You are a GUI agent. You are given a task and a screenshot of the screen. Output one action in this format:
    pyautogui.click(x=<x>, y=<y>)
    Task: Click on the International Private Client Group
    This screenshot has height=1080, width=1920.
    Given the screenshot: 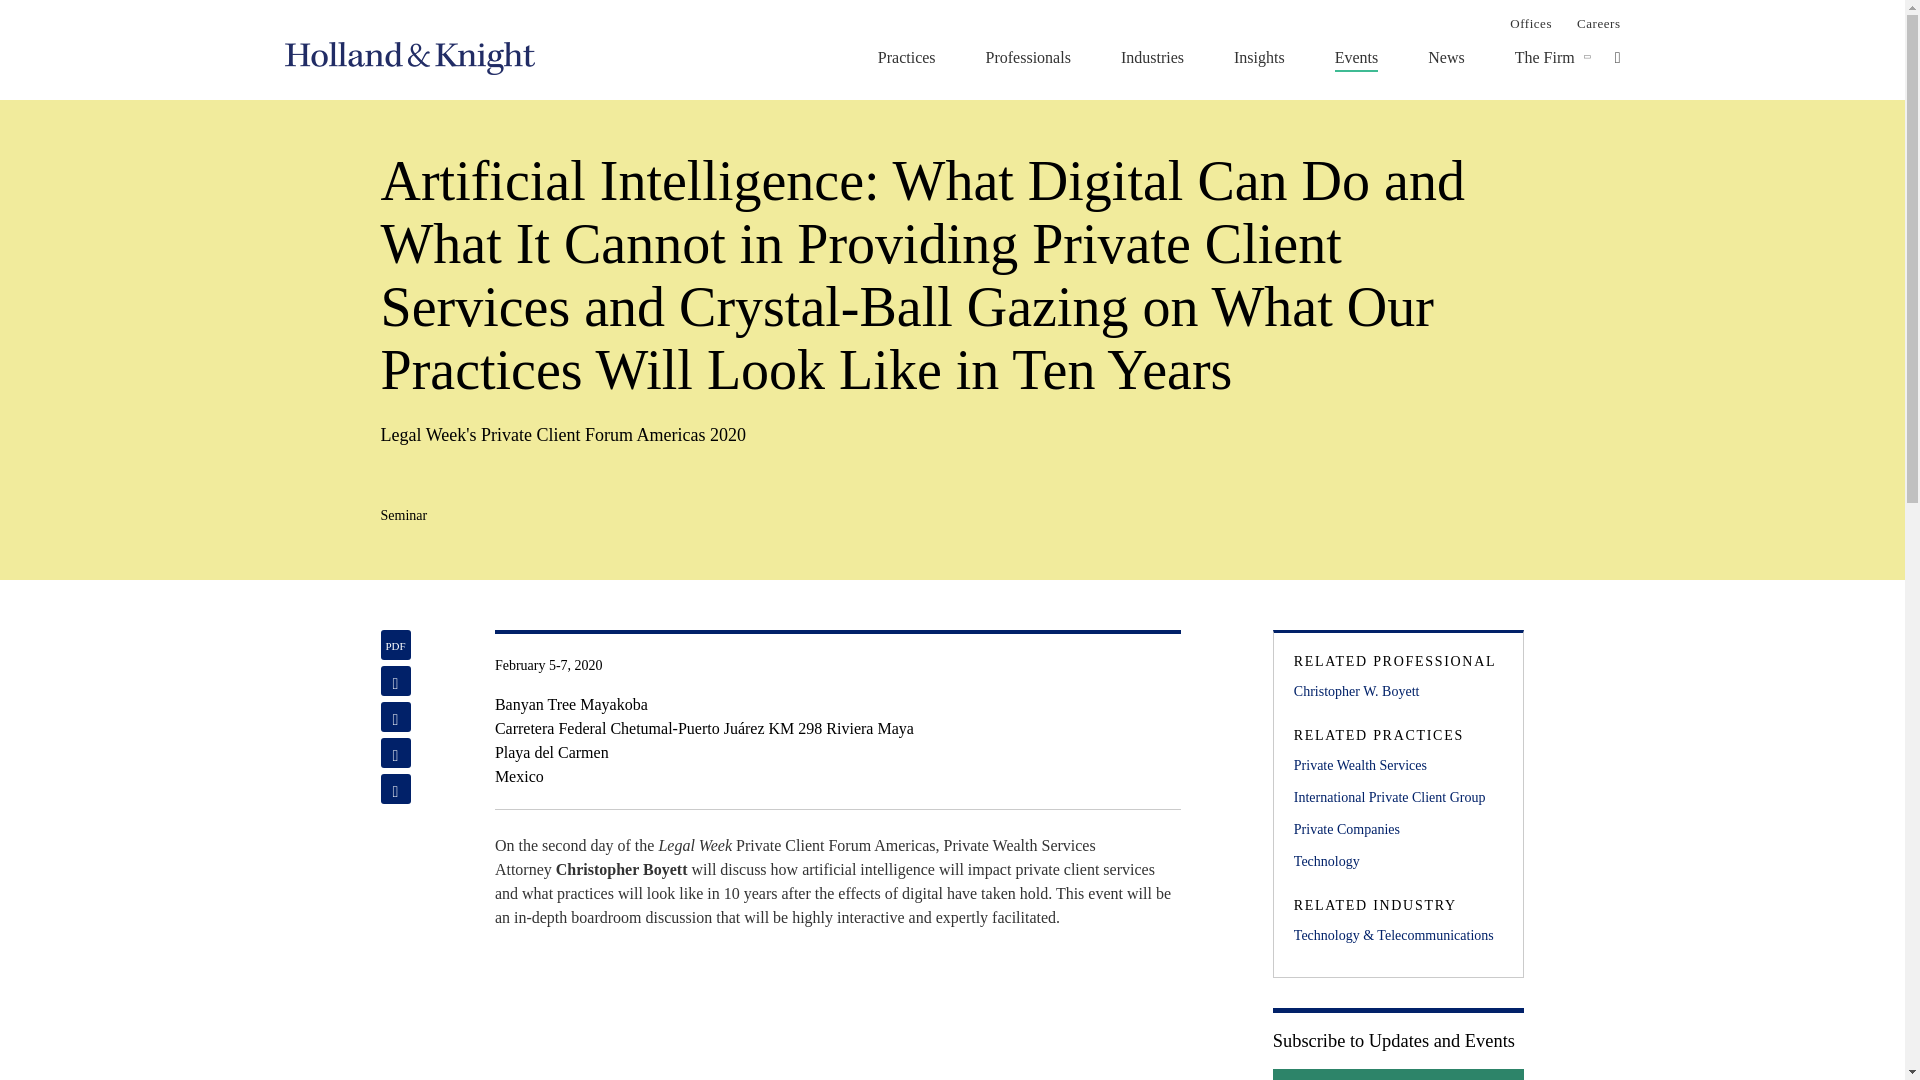 What is the action you would take?
    pyautogui.click(x=1398, y=798)
    